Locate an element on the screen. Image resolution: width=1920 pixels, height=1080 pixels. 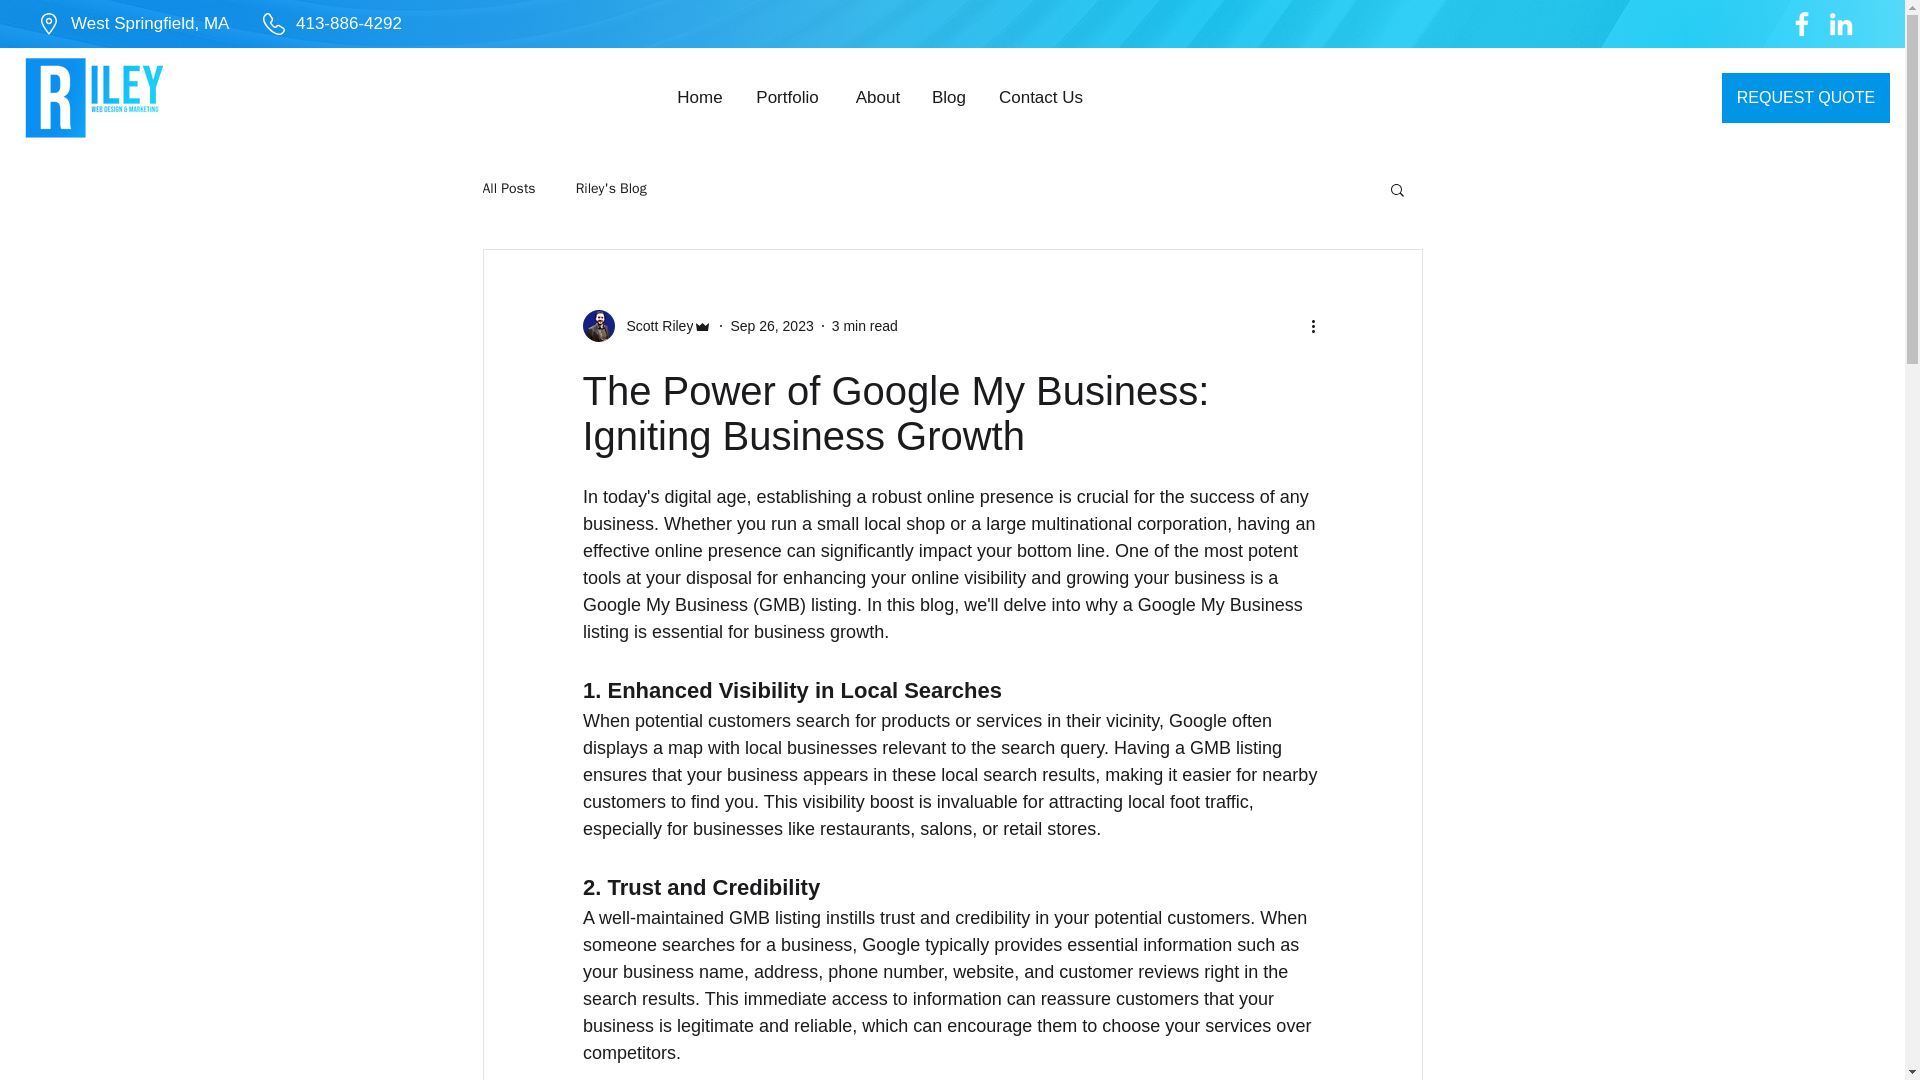
Blog is located at coordinates (949, 97).